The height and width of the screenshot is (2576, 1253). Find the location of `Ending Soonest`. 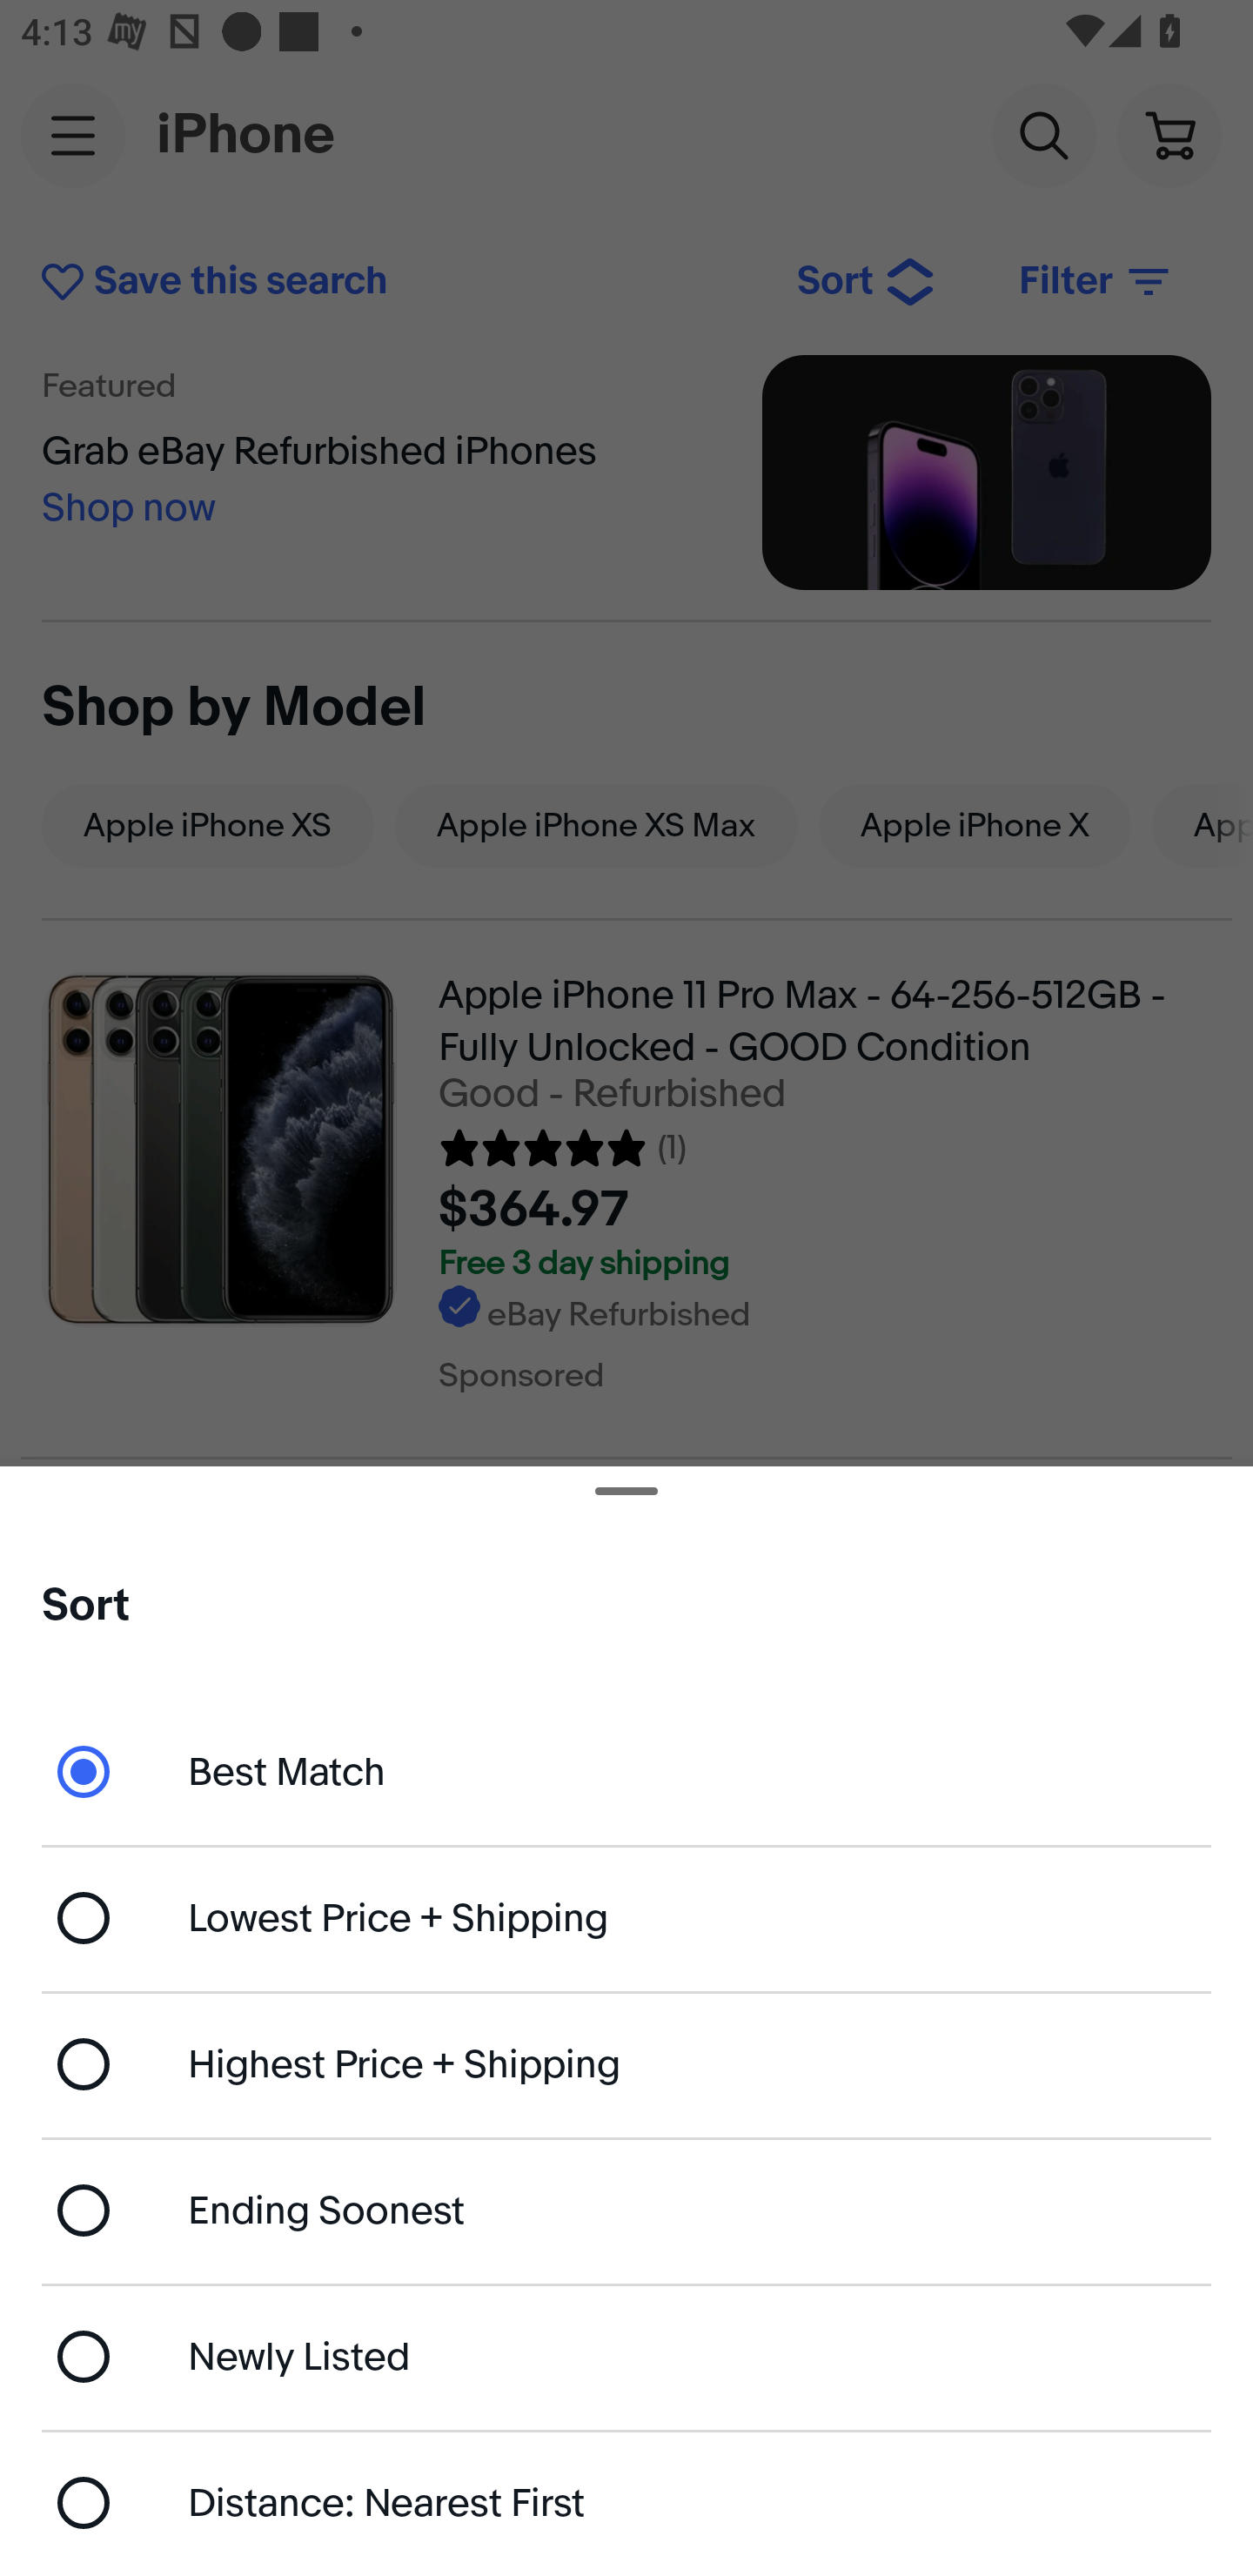

Ending Soonest is located at coordinates (626, 2210).